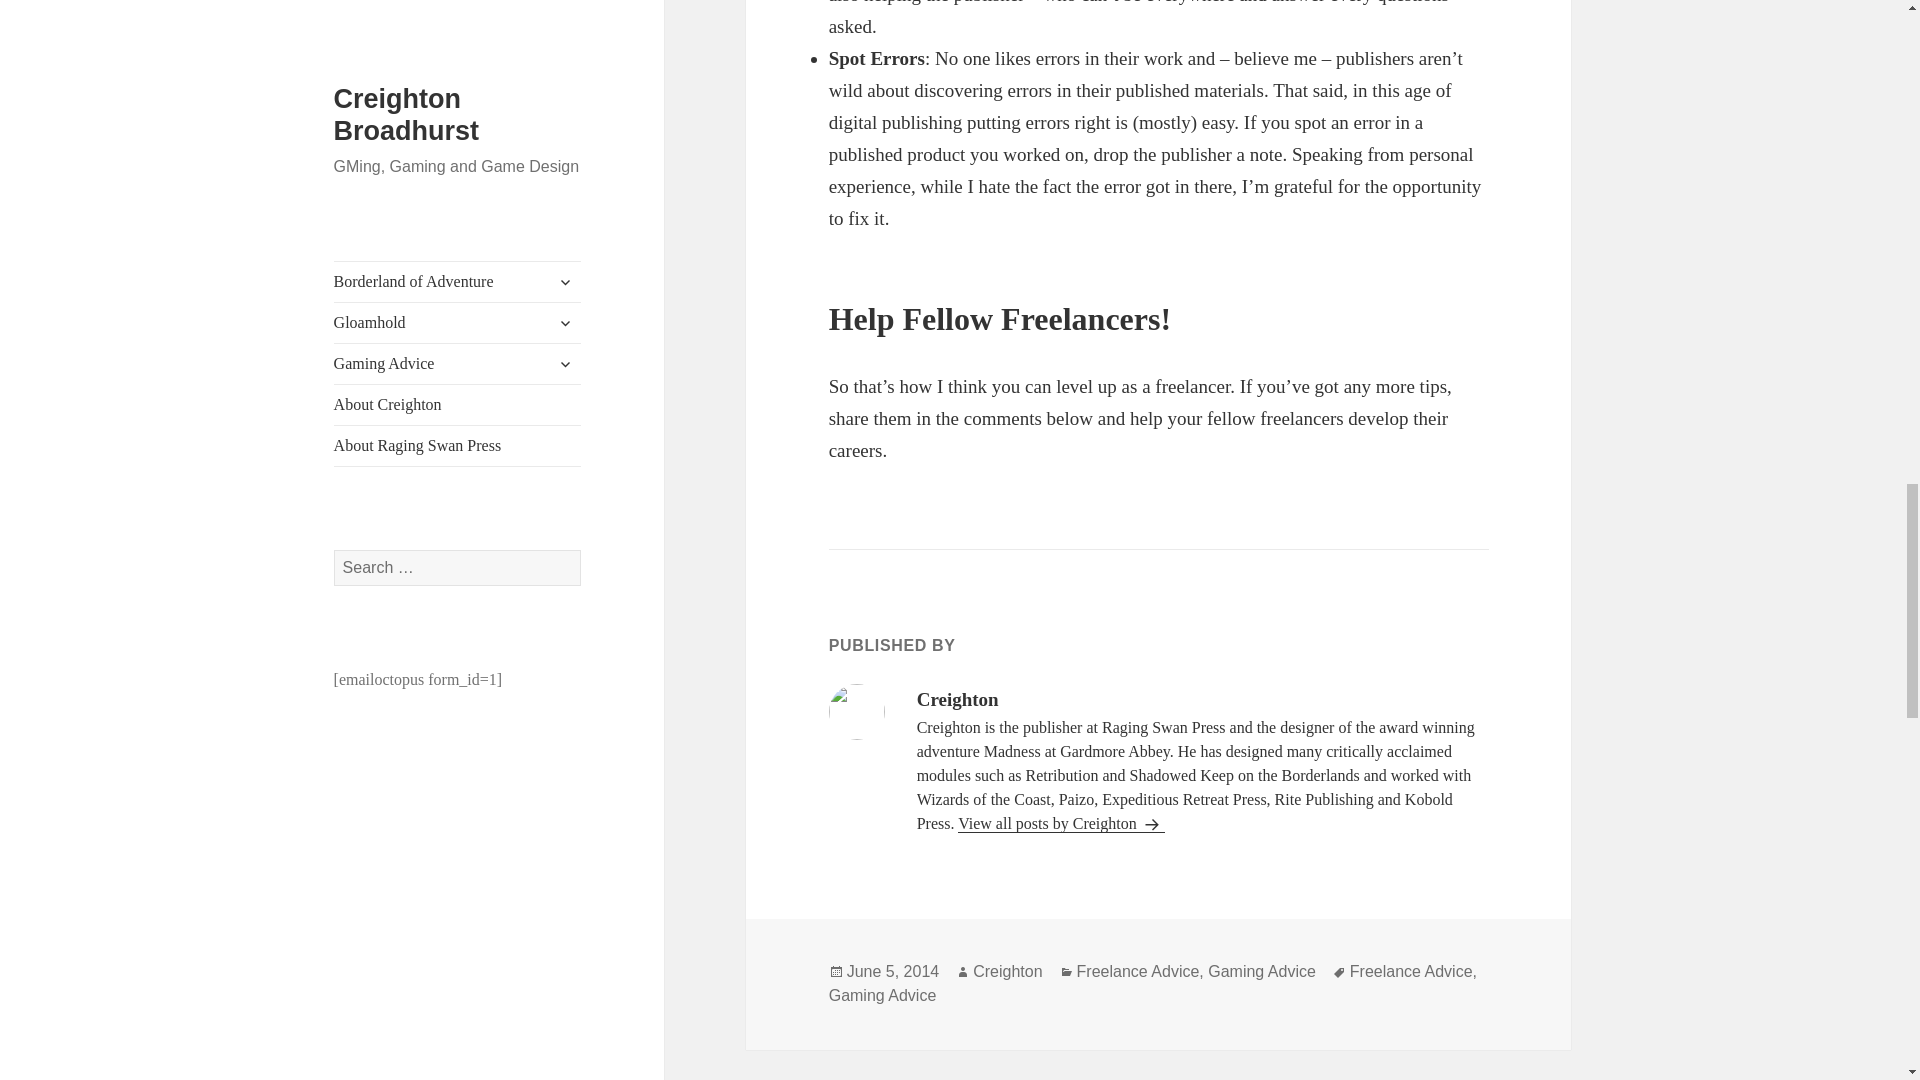 Image resolution: width=1920 pixels, height=1080 pixels. I want to click on Freelance Advice, so click(1138, 972).